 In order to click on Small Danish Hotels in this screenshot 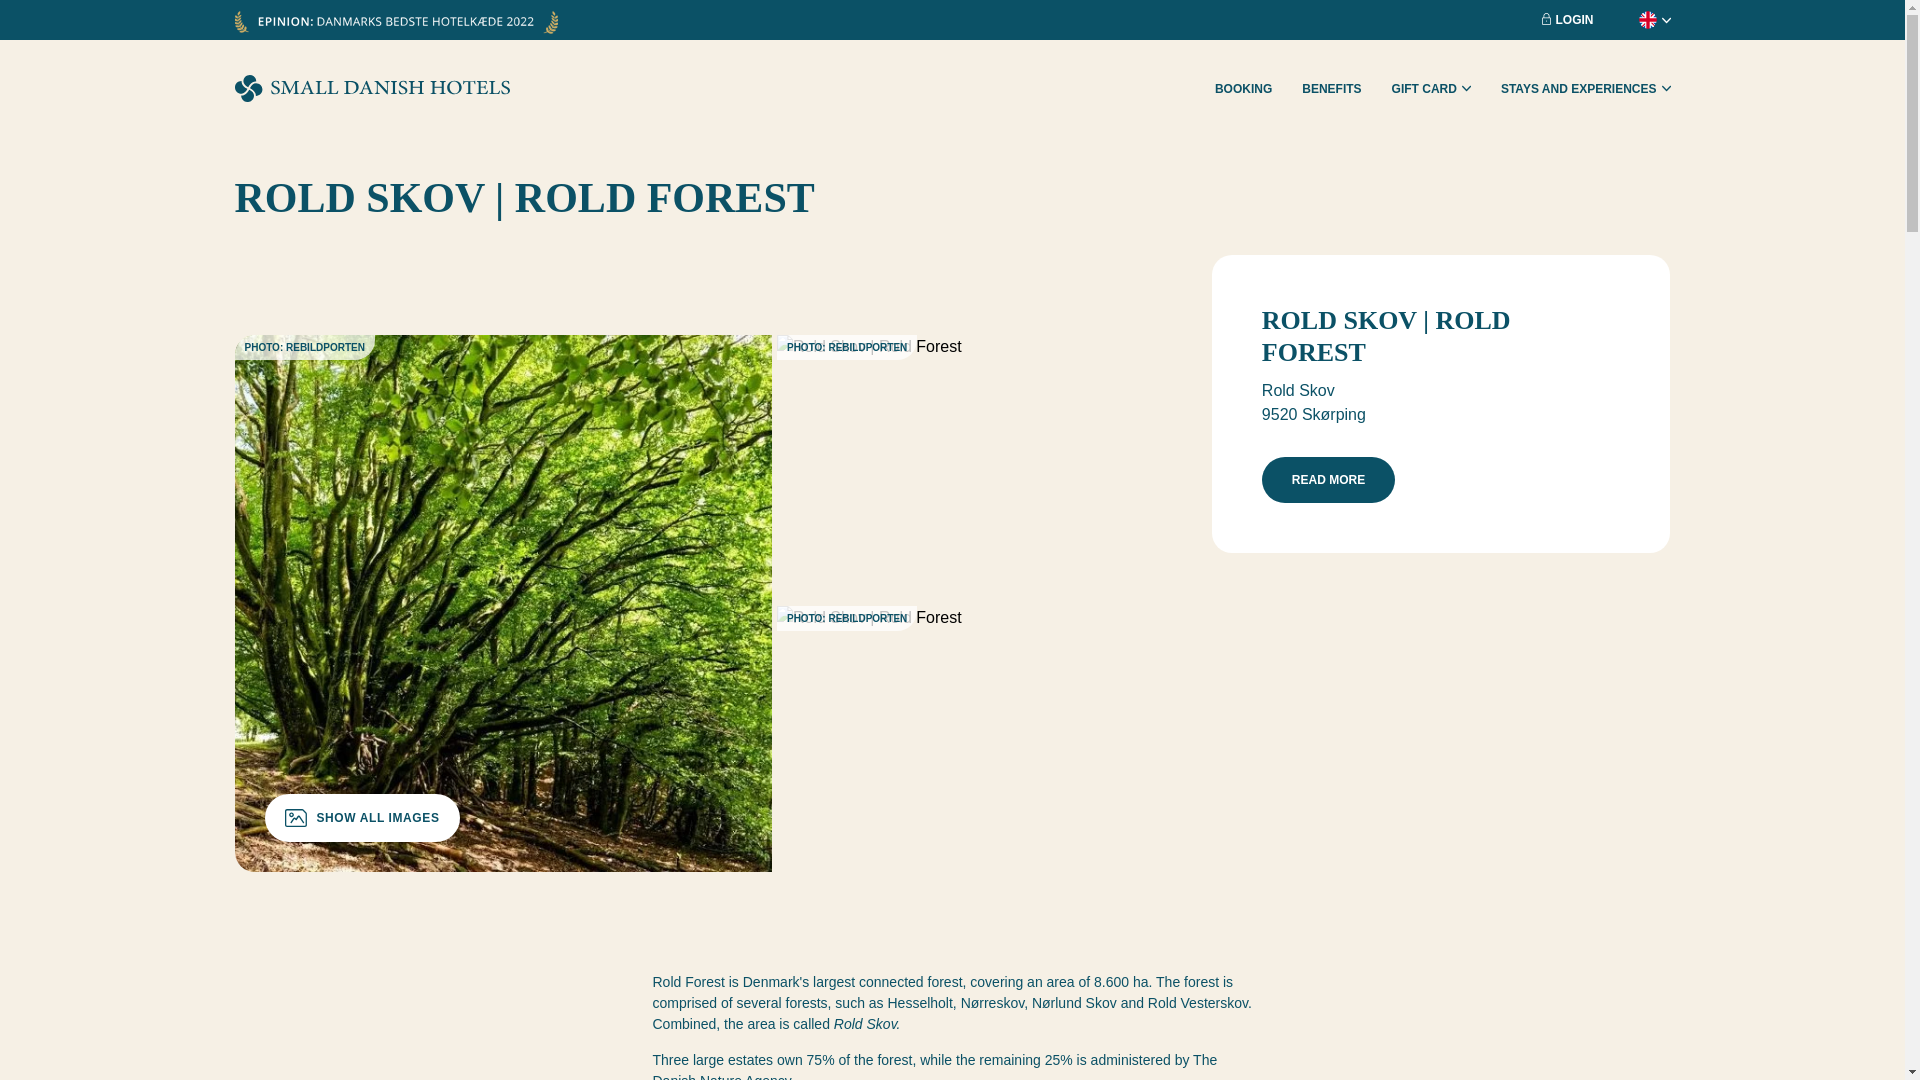, I will do `click(371, 88)`.